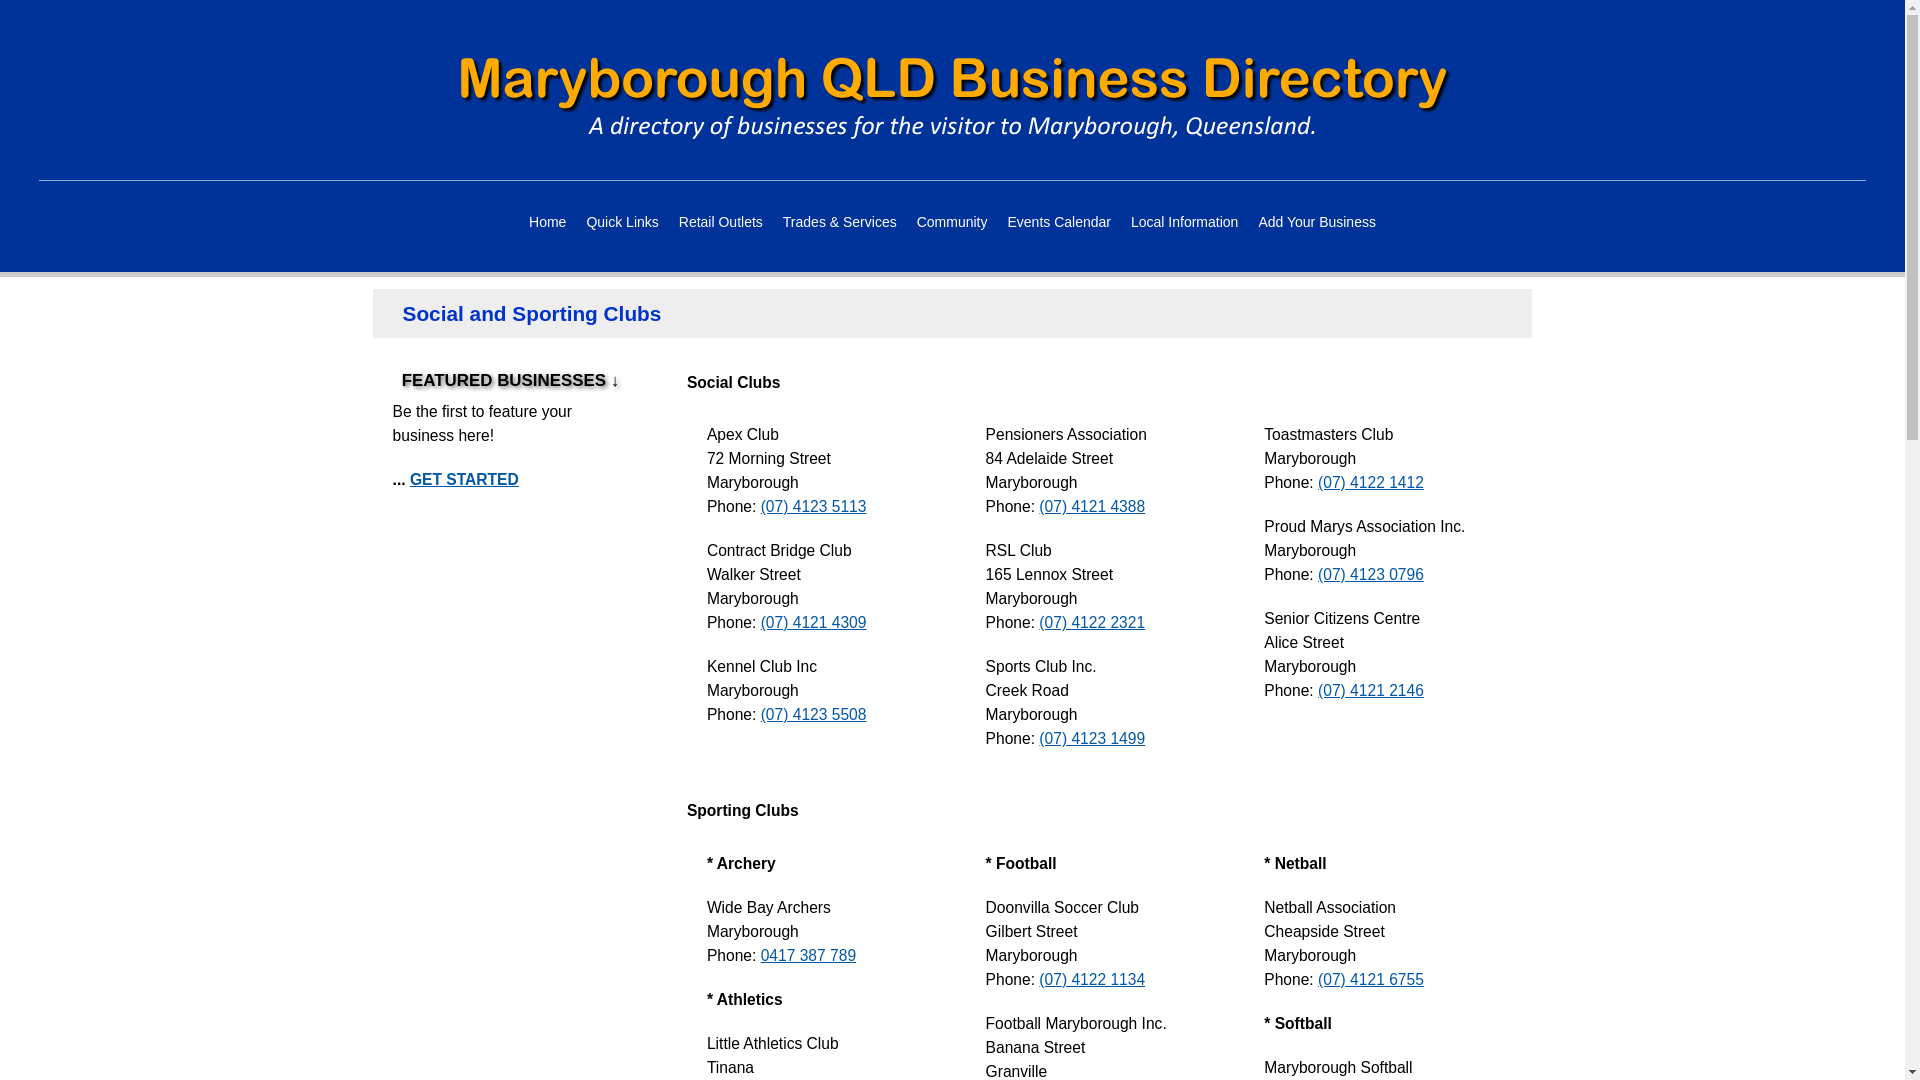 The image size is (1920, 1080). I want to click on Quick Links, so click(622, 222).